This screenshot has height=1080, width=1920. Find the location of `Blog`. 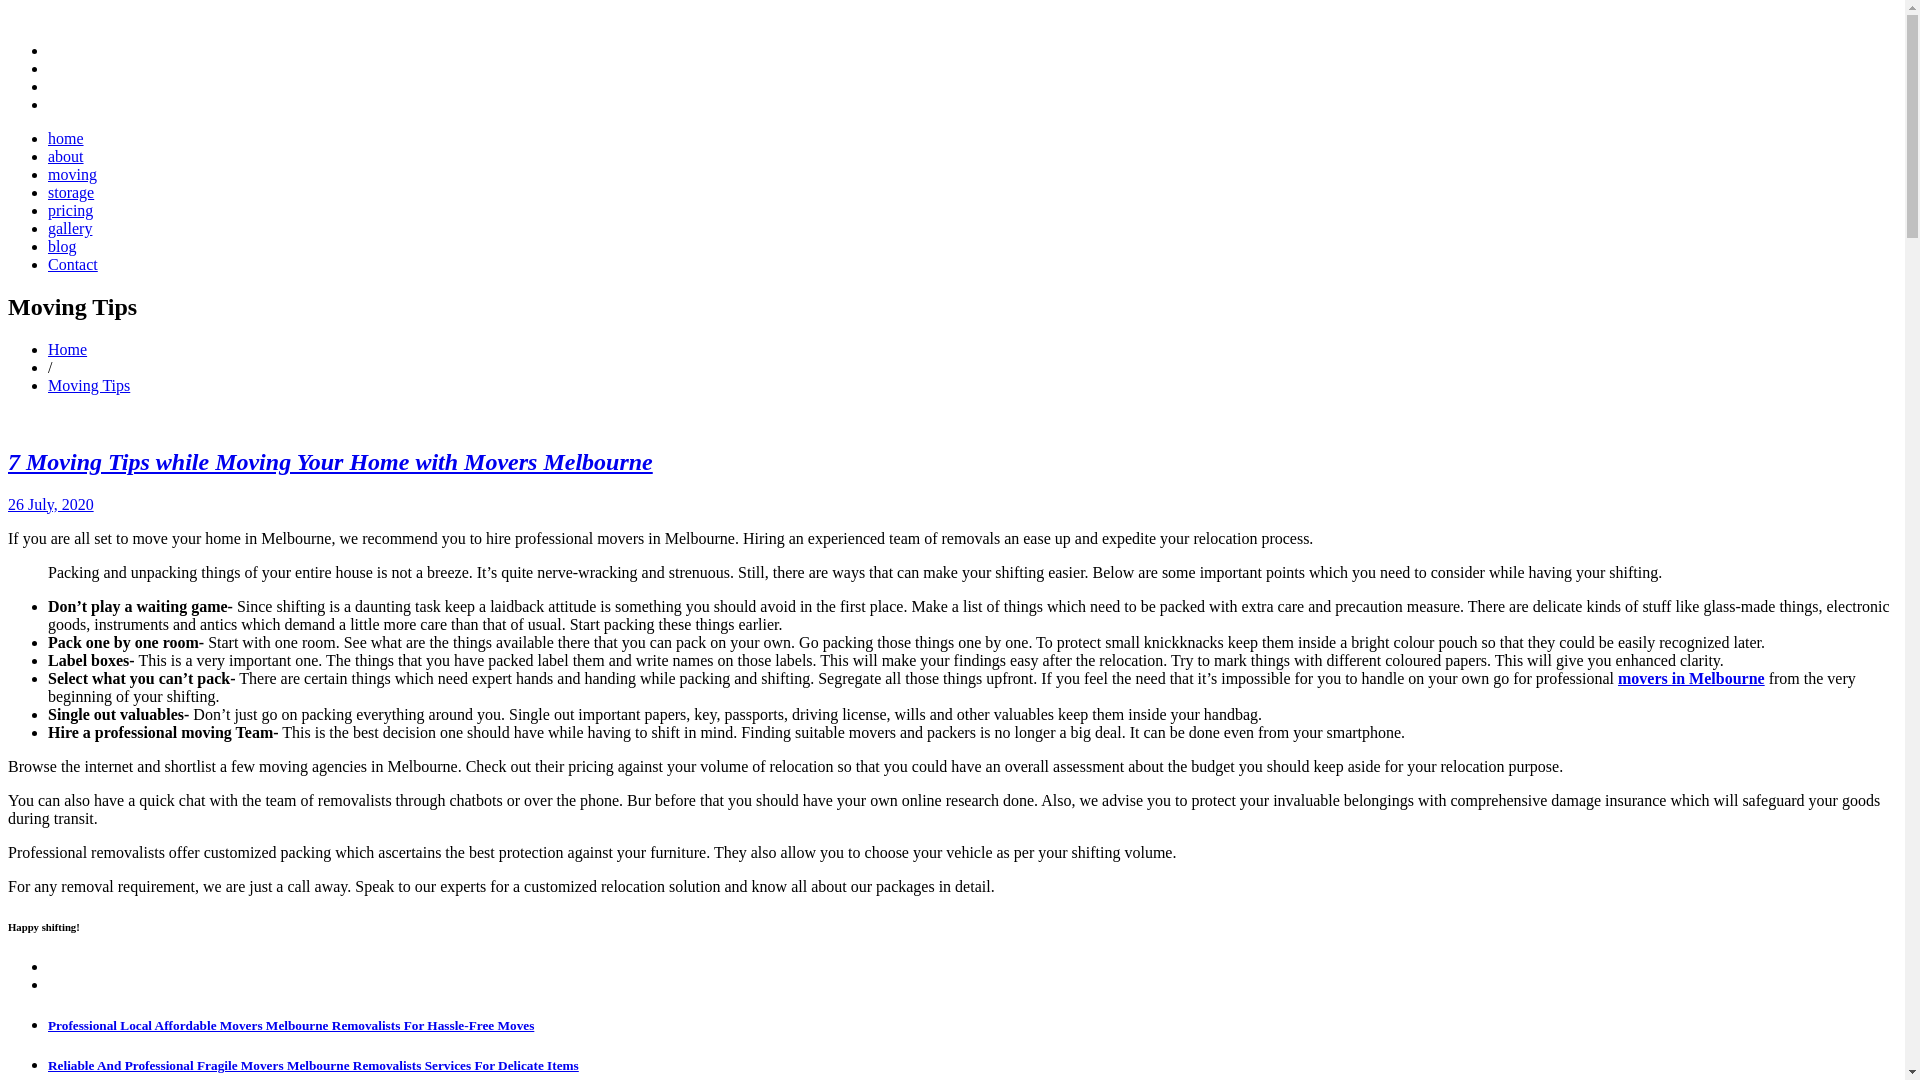

Blog is located at coordinates (62, 246).